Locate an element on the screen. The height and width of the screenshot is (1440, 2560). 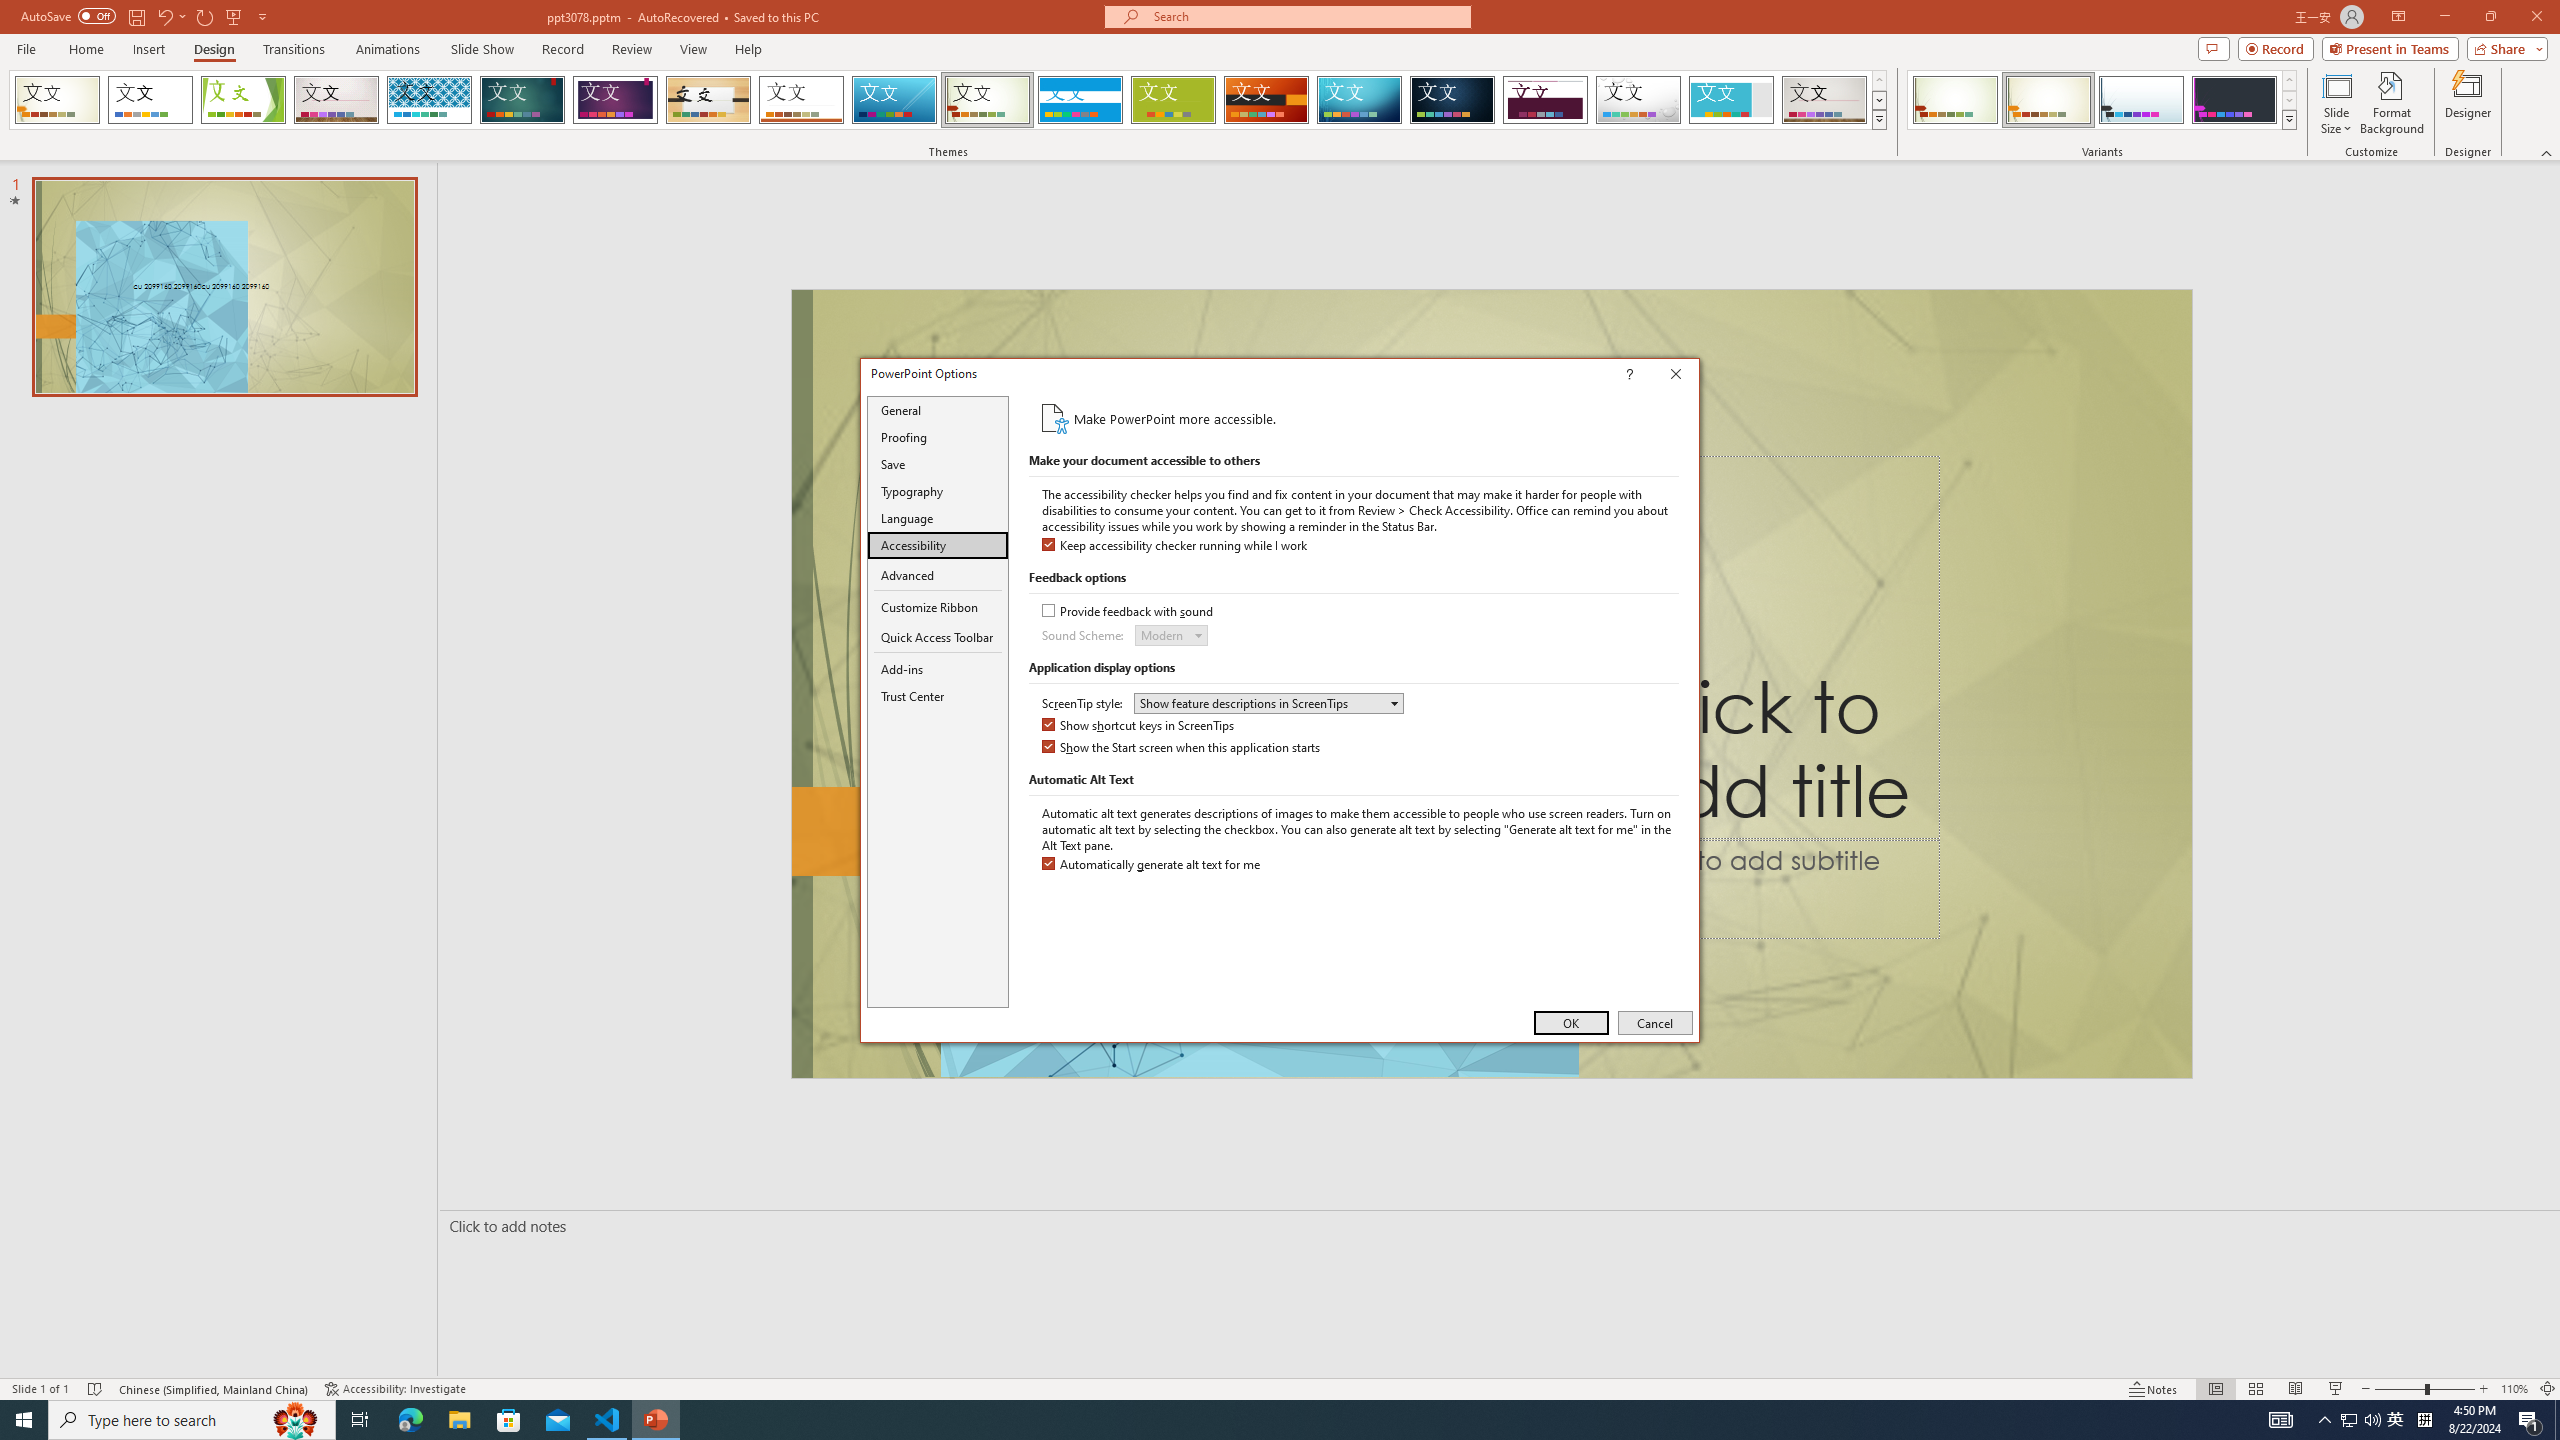
Wisp Loading Preview... is located at coordinates (988, 100).